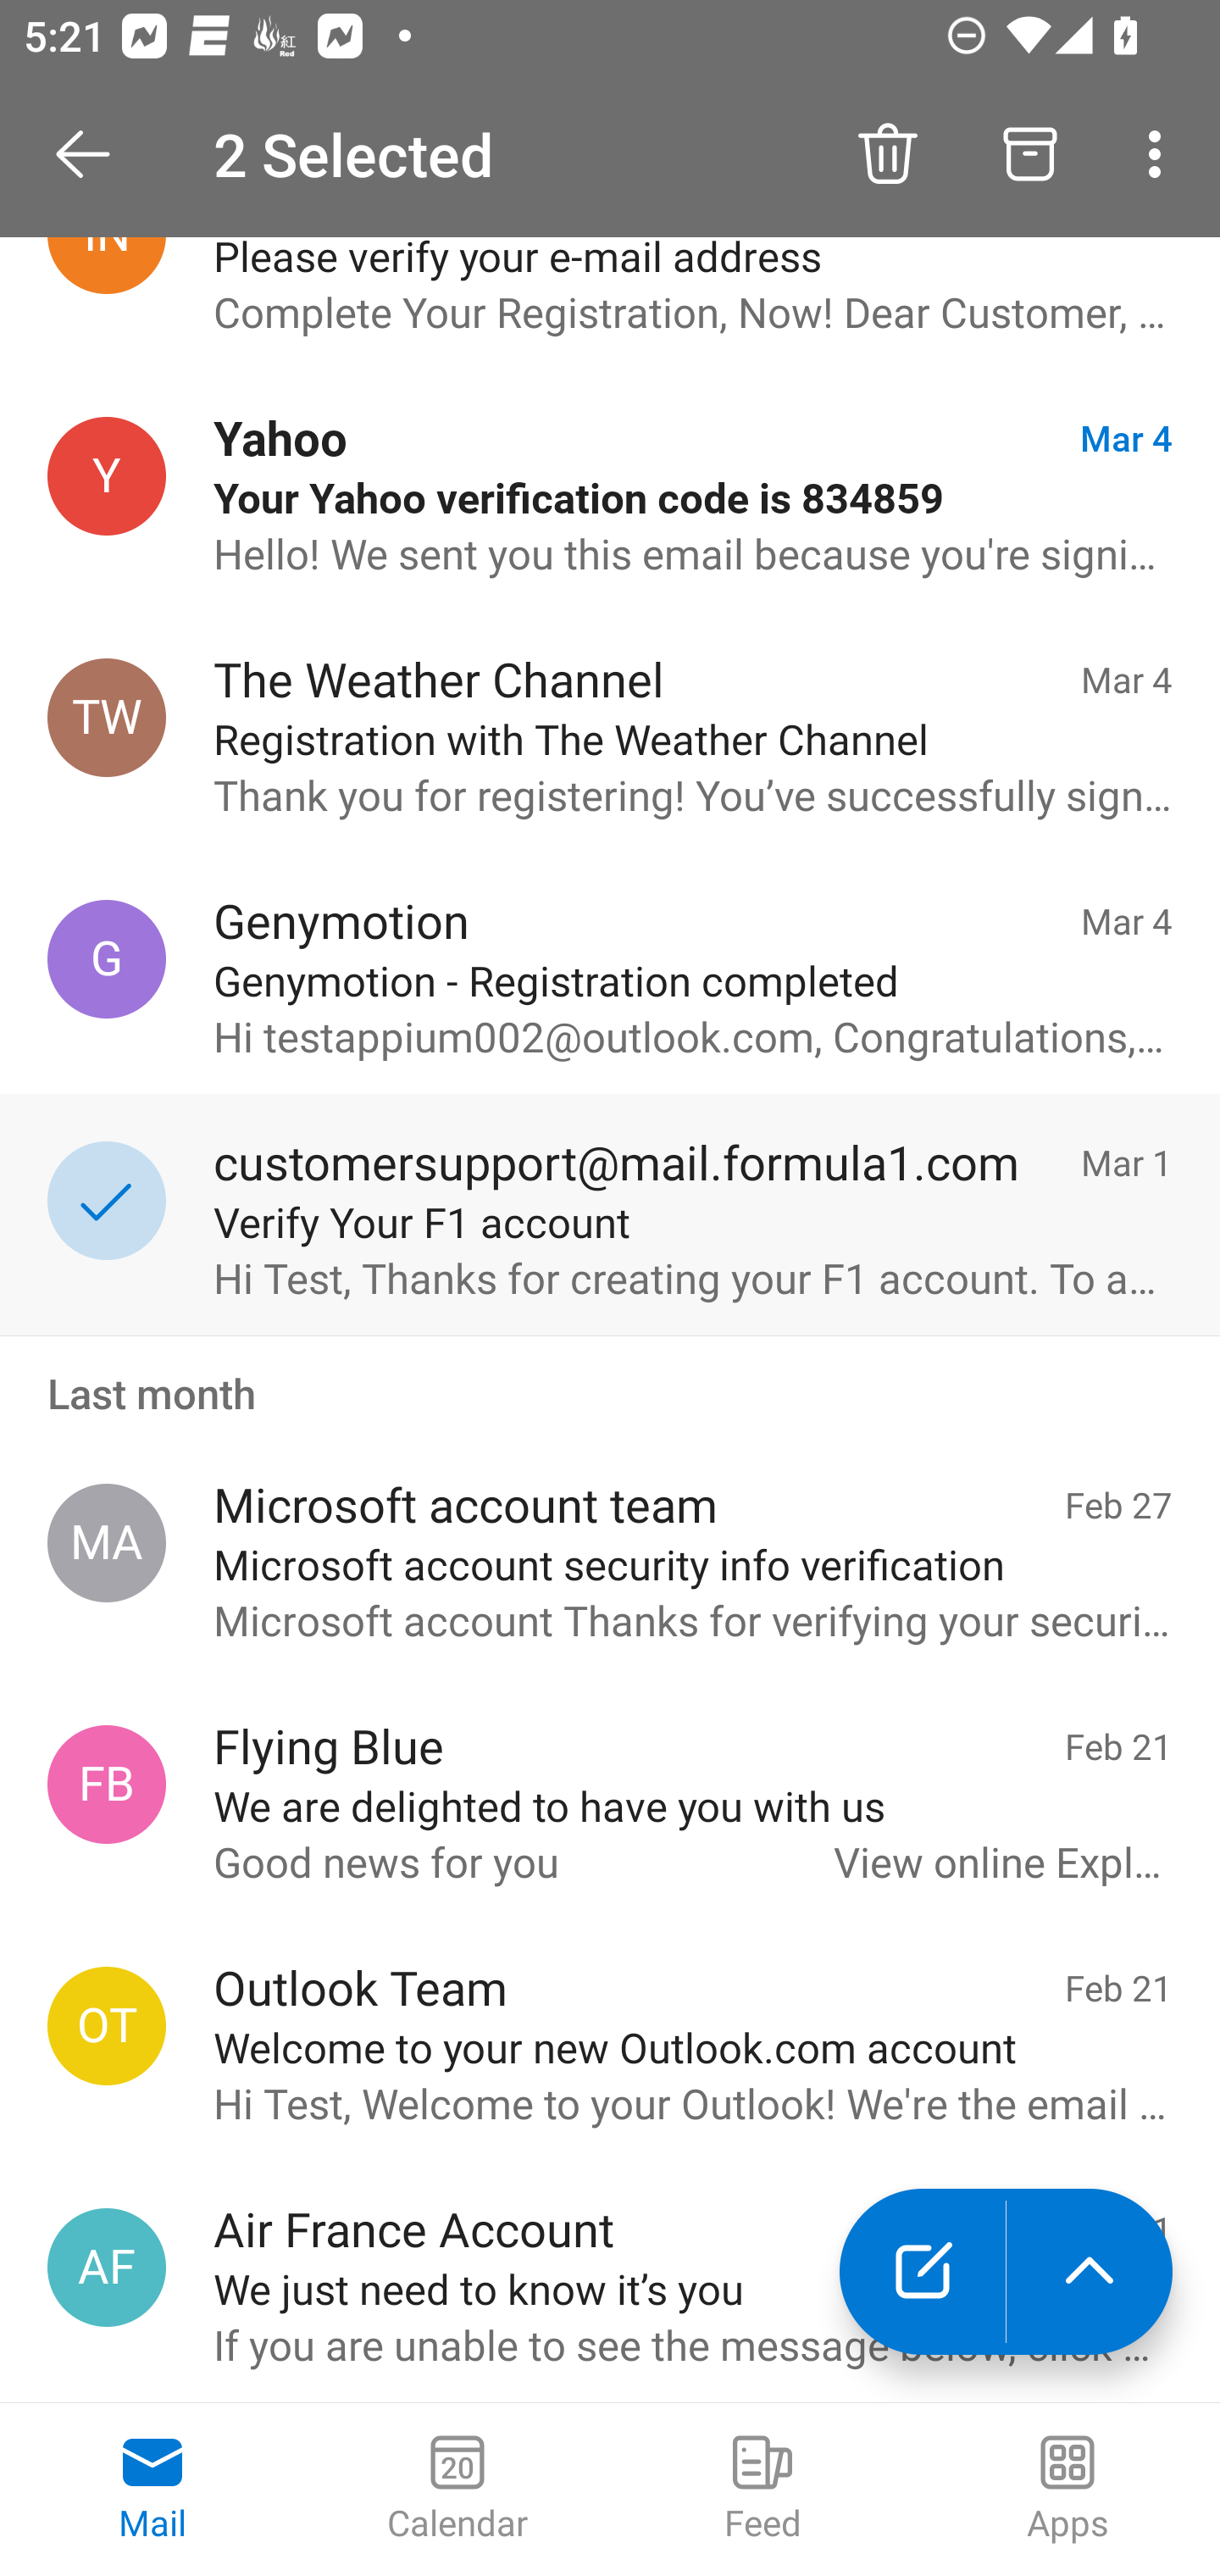  Describe the element at coordinates (887, 154) in the screenshot. I see `Delete` at that location.